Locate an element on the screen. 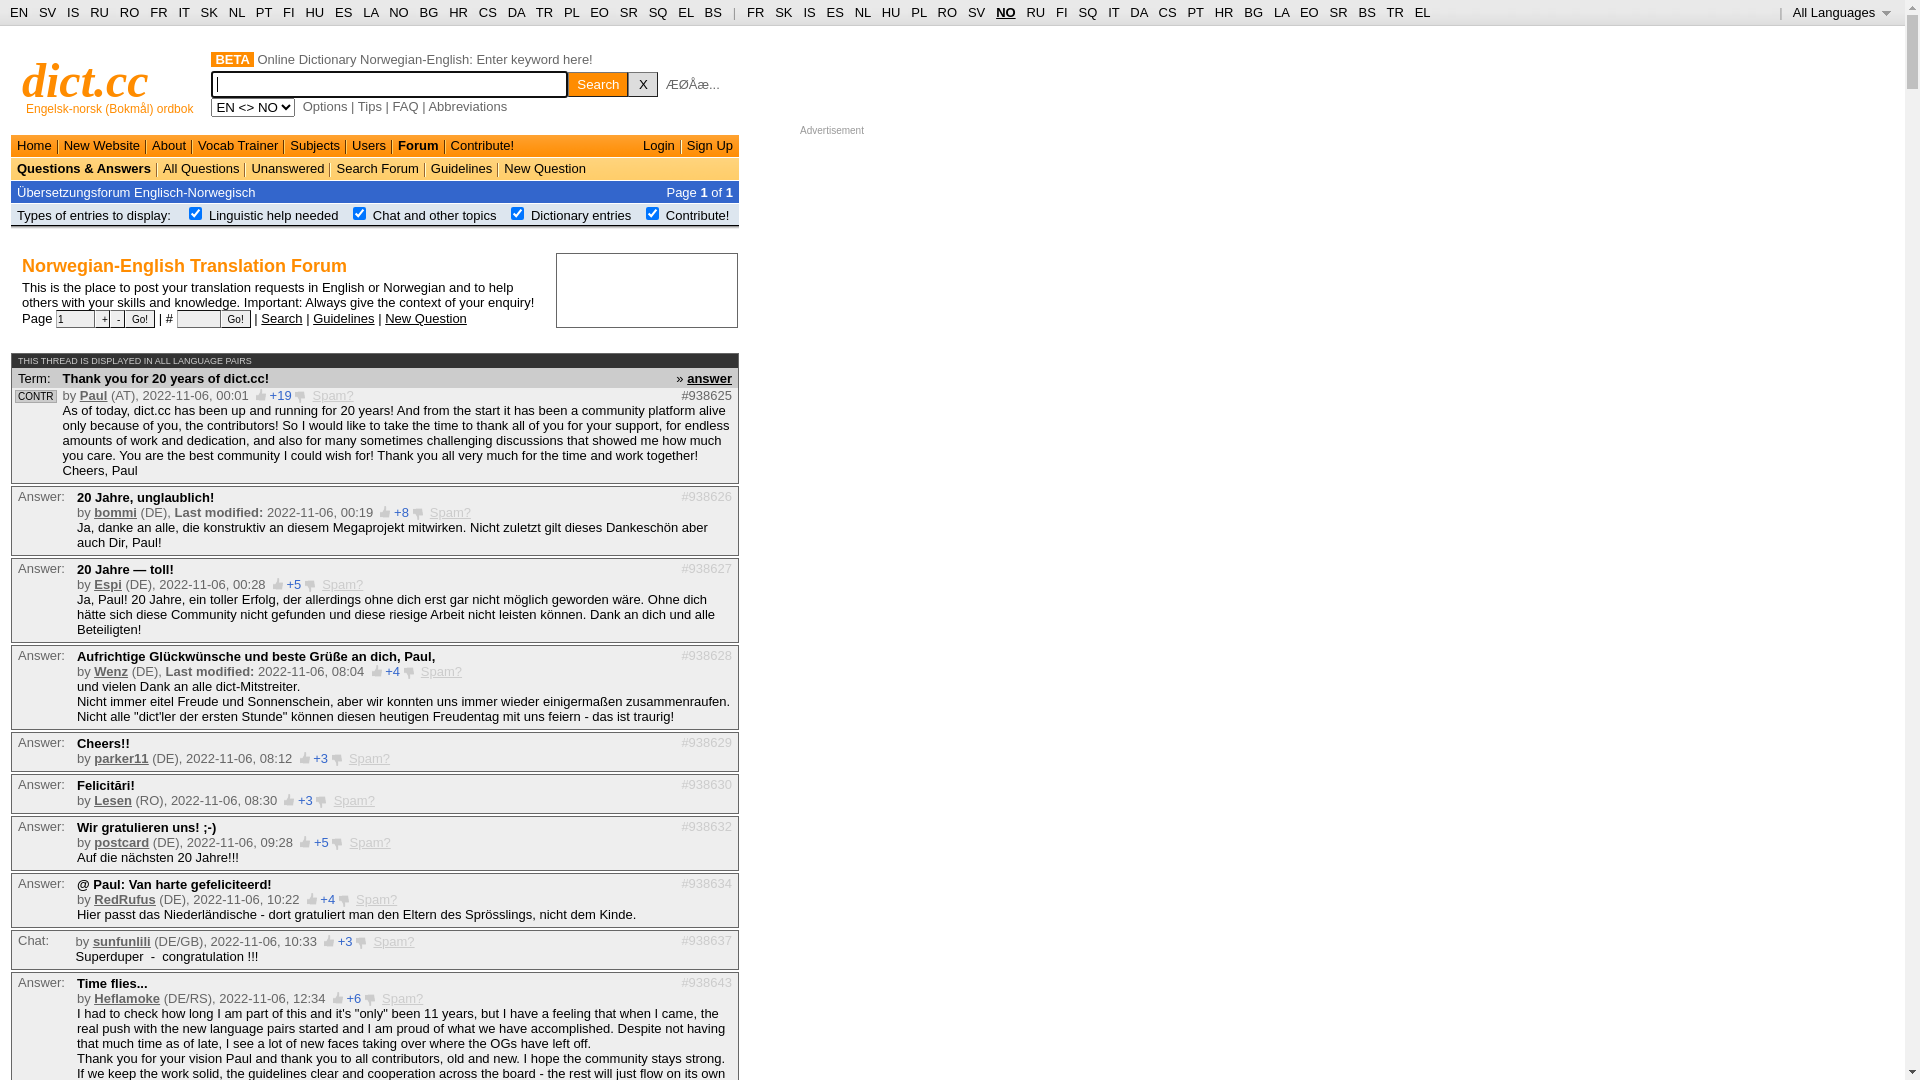  FI is located at coordinates (1062, 12).